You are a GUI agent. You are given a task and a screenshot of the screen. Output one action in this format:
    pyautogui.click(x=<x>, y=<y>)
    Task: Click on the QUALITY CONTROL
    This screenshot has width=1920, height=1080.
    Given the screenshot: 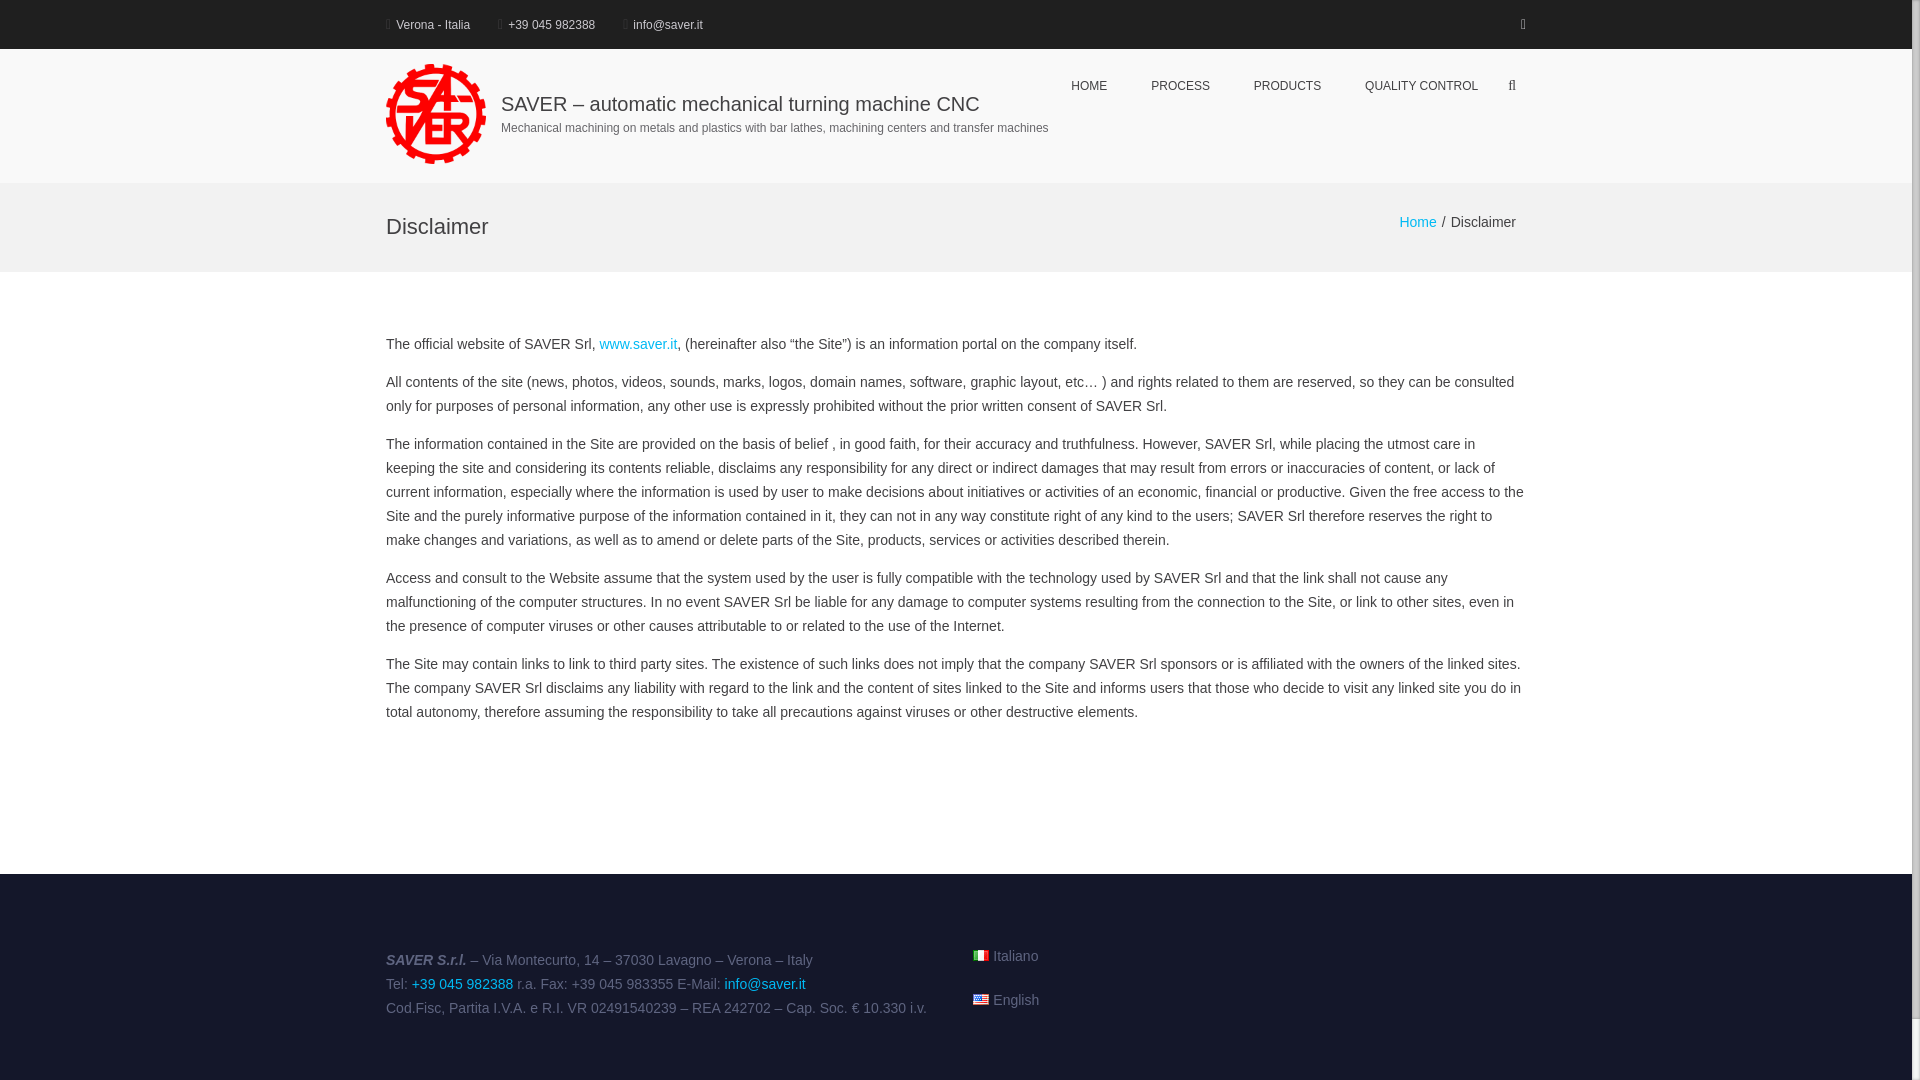 What is the action you would take?
    pyautogui.click(x=1421, y=86)
    